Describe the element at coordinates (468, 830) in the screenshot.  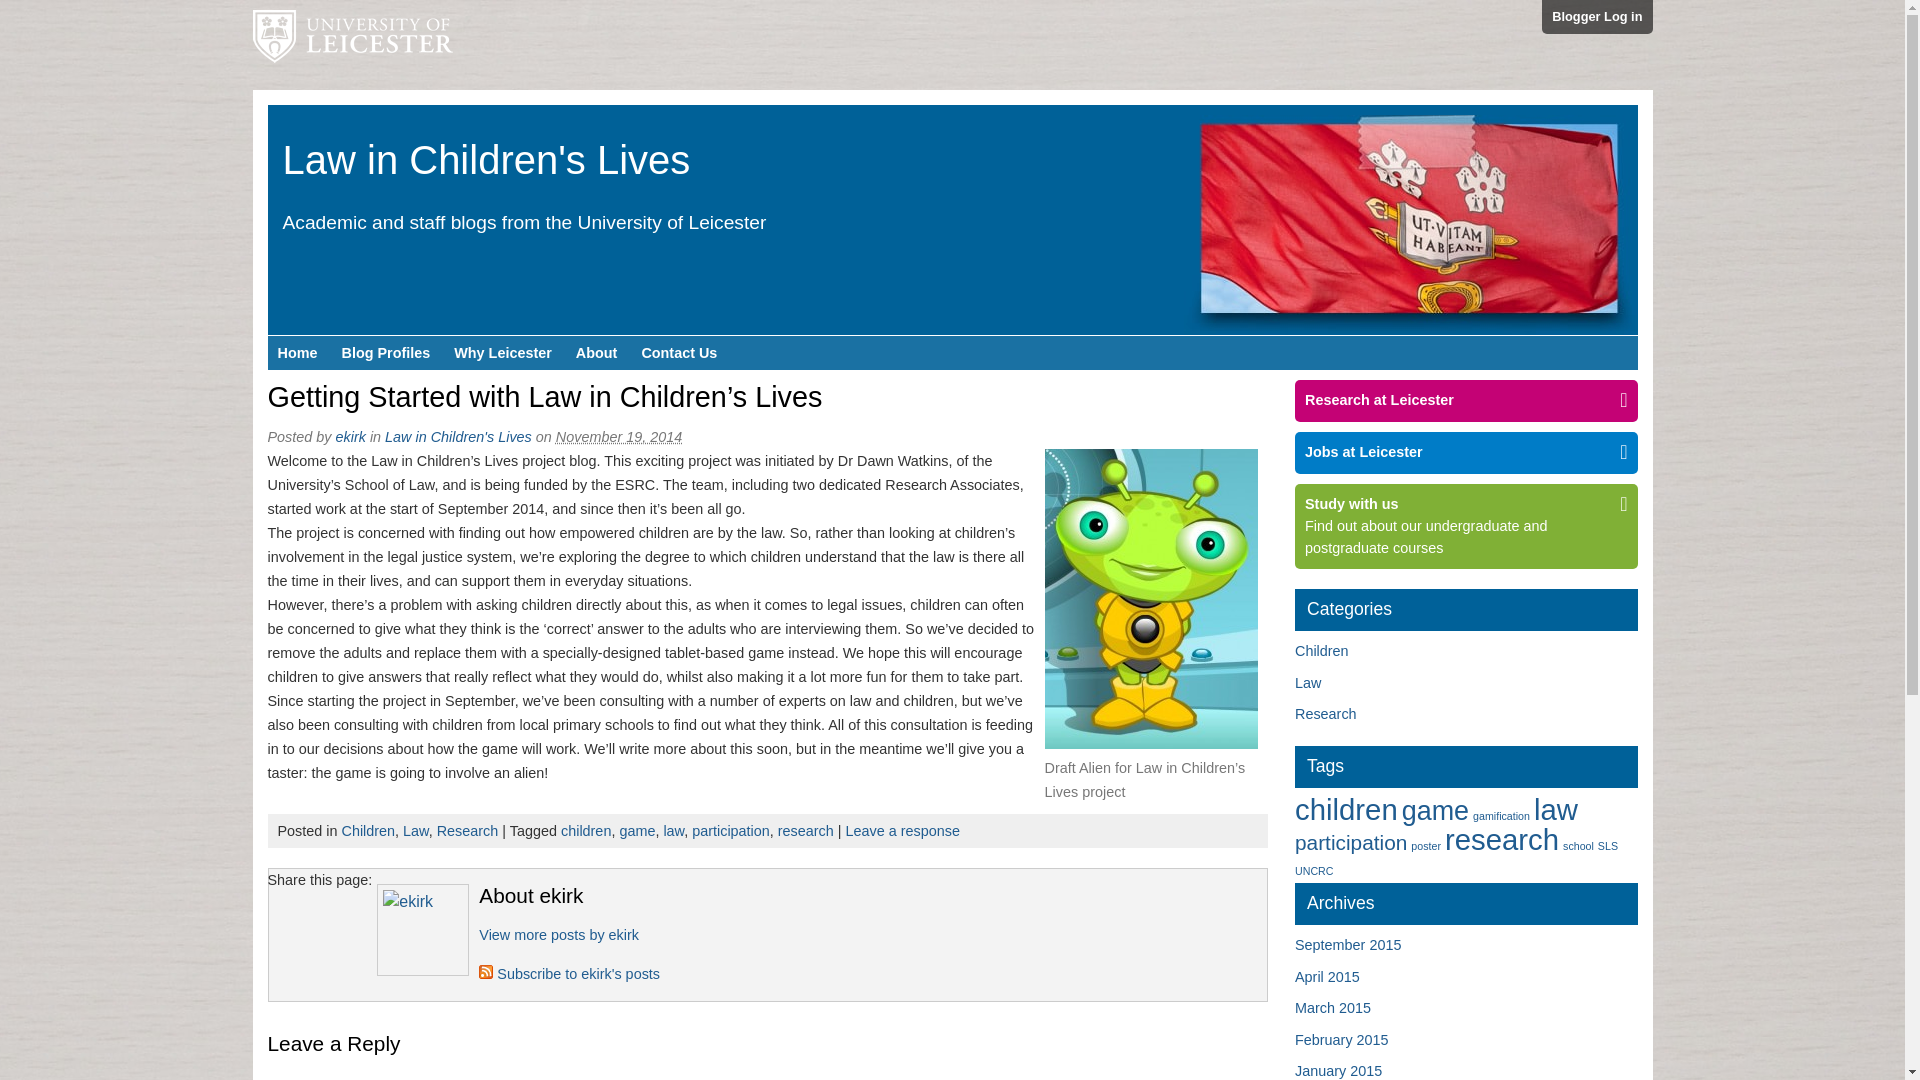
I see `Research` at that location.